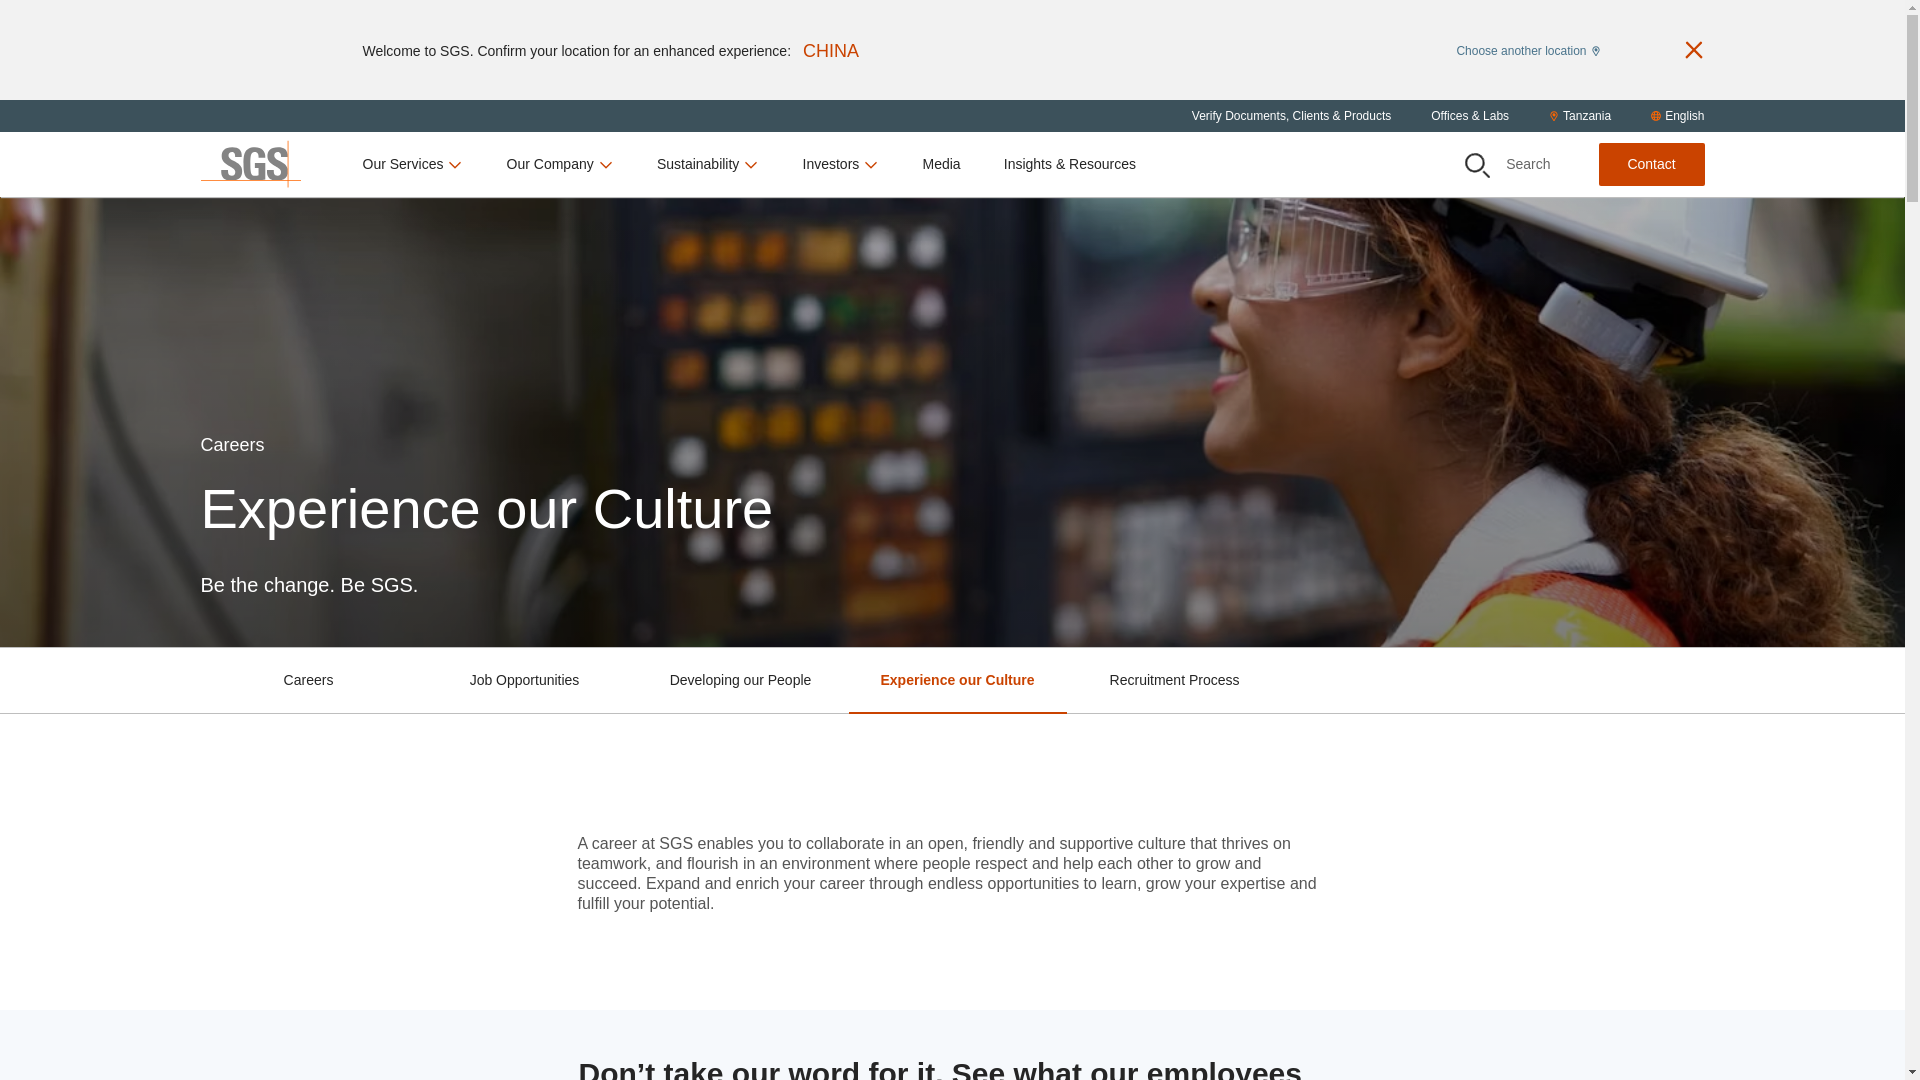 This screenshot has width=1920, height=1080. What do you see at coordinates (308, 660) in the screenshot?
I see `Careers` at bounding box center [308, 660].